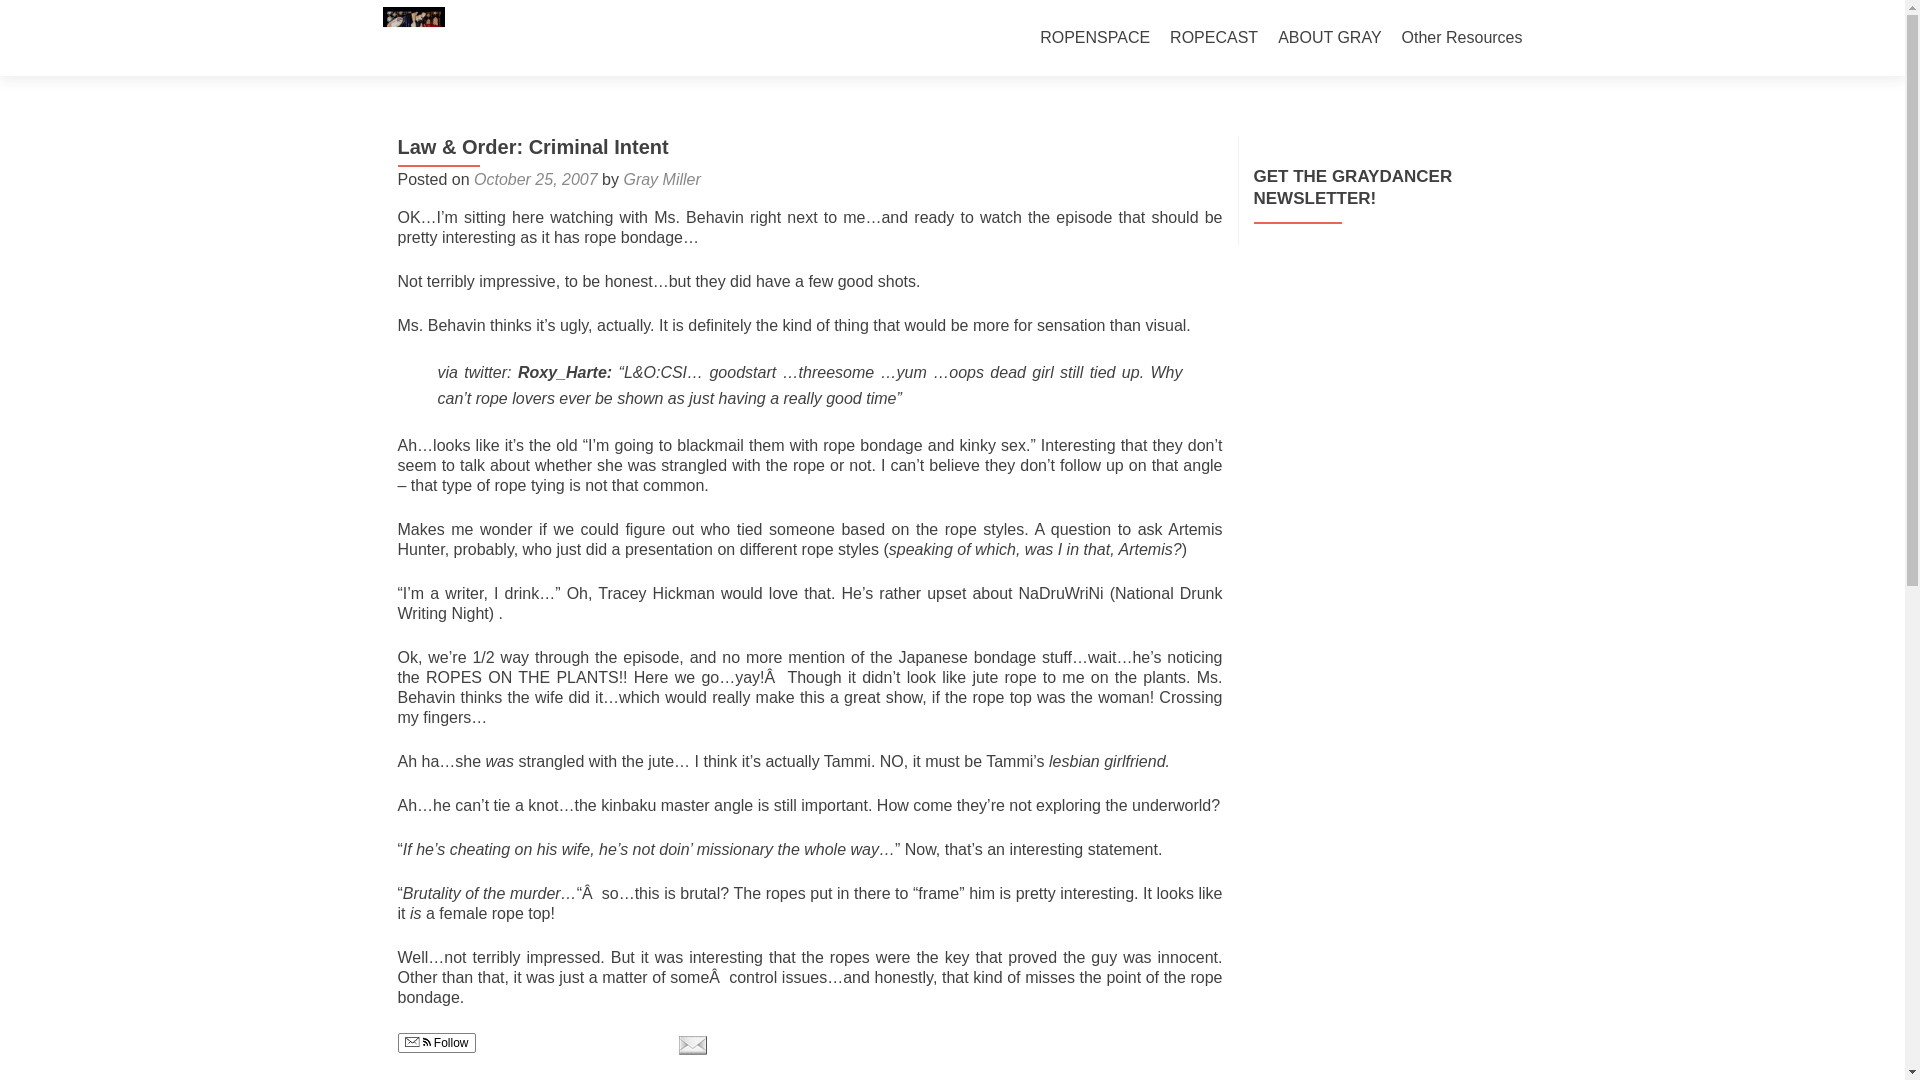 The width and height of the screenshot is (1920, 1080). I want to click on Follow, so click(436, 1042).